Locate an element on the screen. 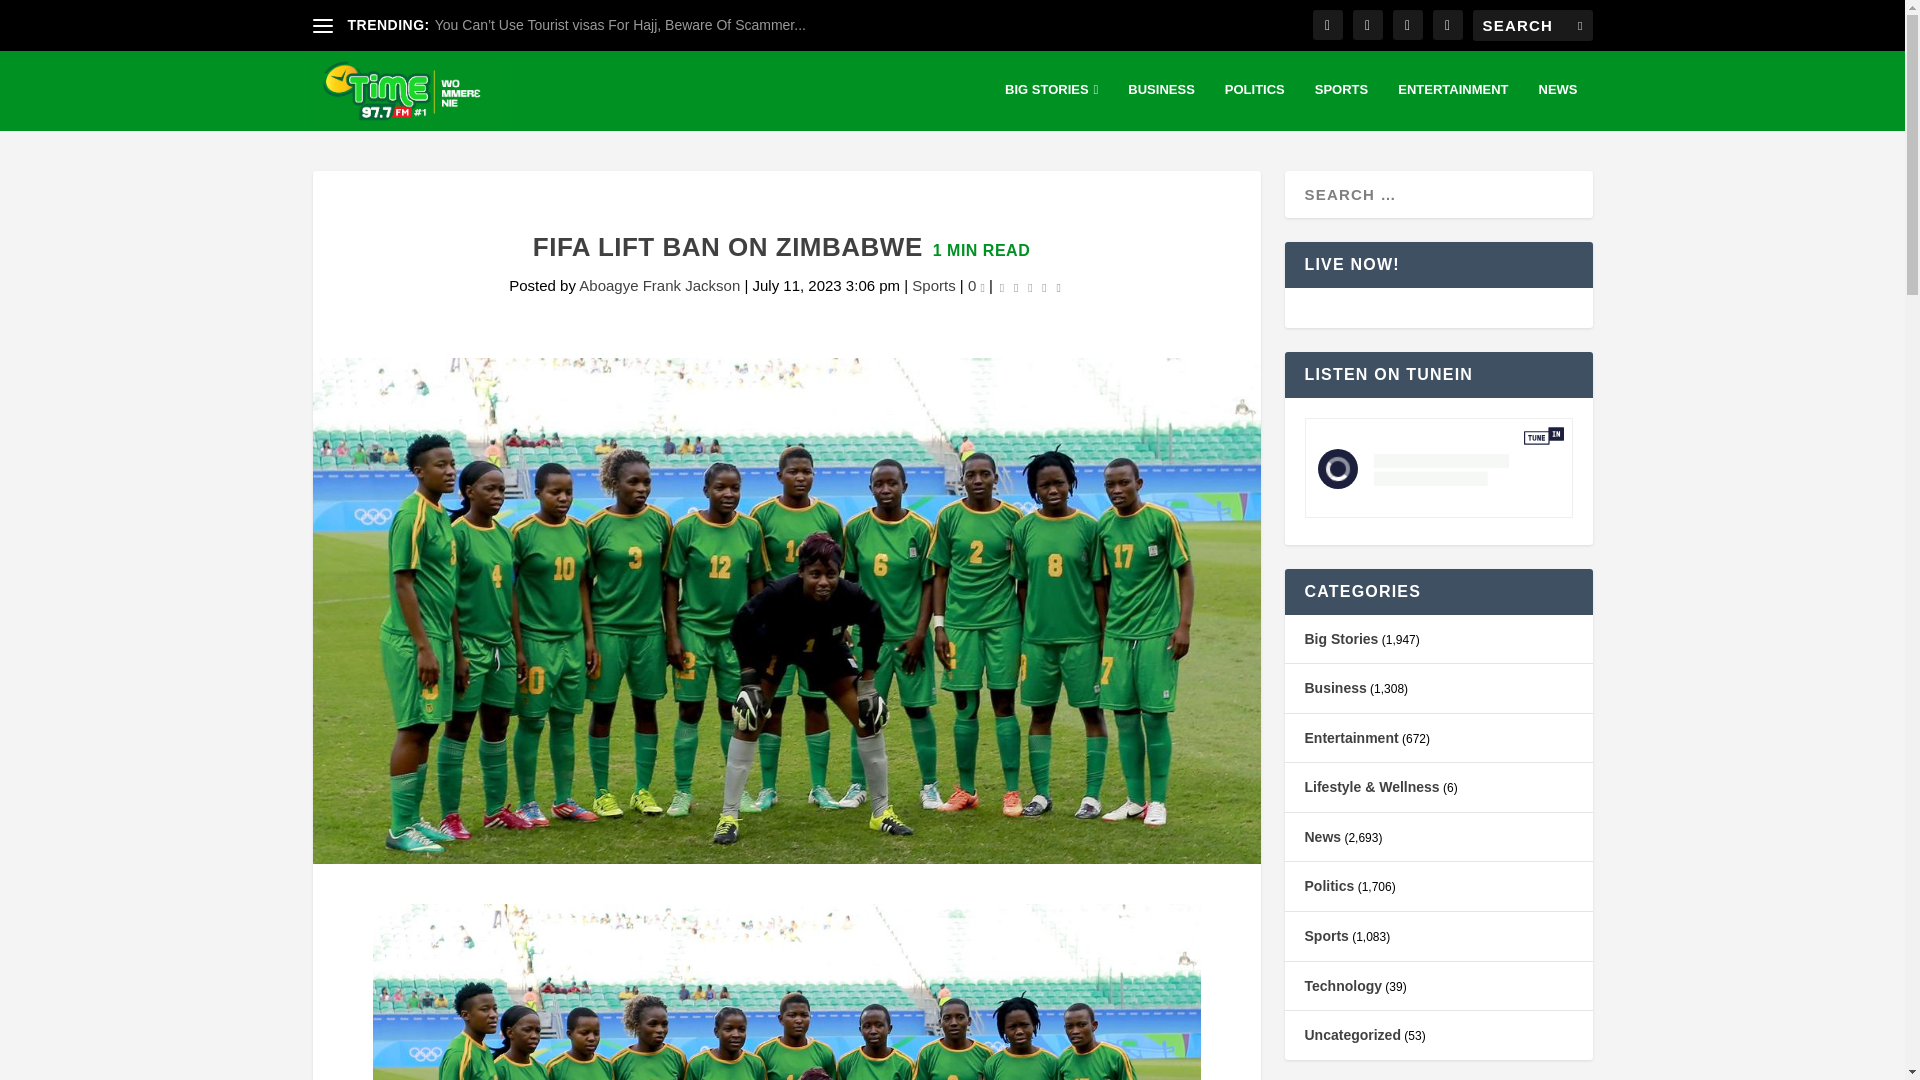 The width and height of the screenshot is (1920, 1080). BUSINESS is located at coordinates (1161, 106).